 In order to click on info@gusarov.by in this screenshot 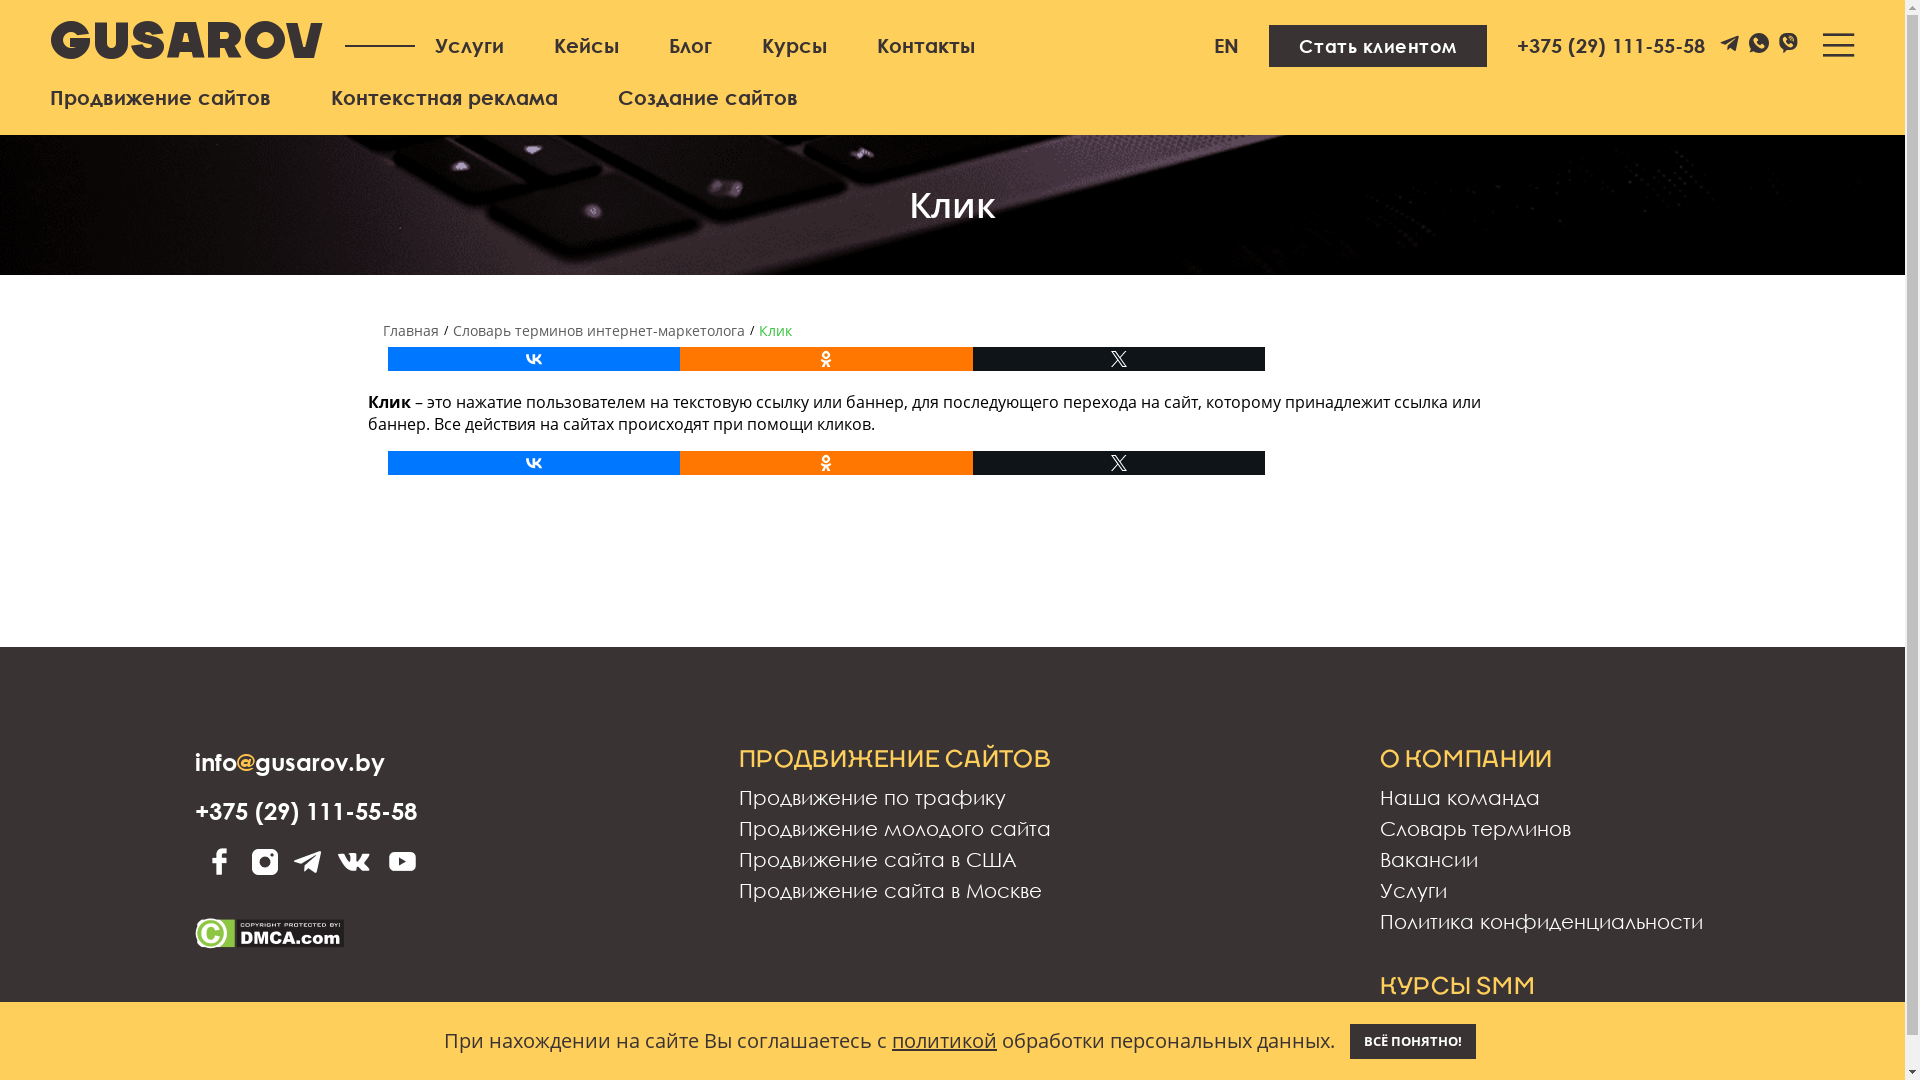, I will do `click(290, 762)`.